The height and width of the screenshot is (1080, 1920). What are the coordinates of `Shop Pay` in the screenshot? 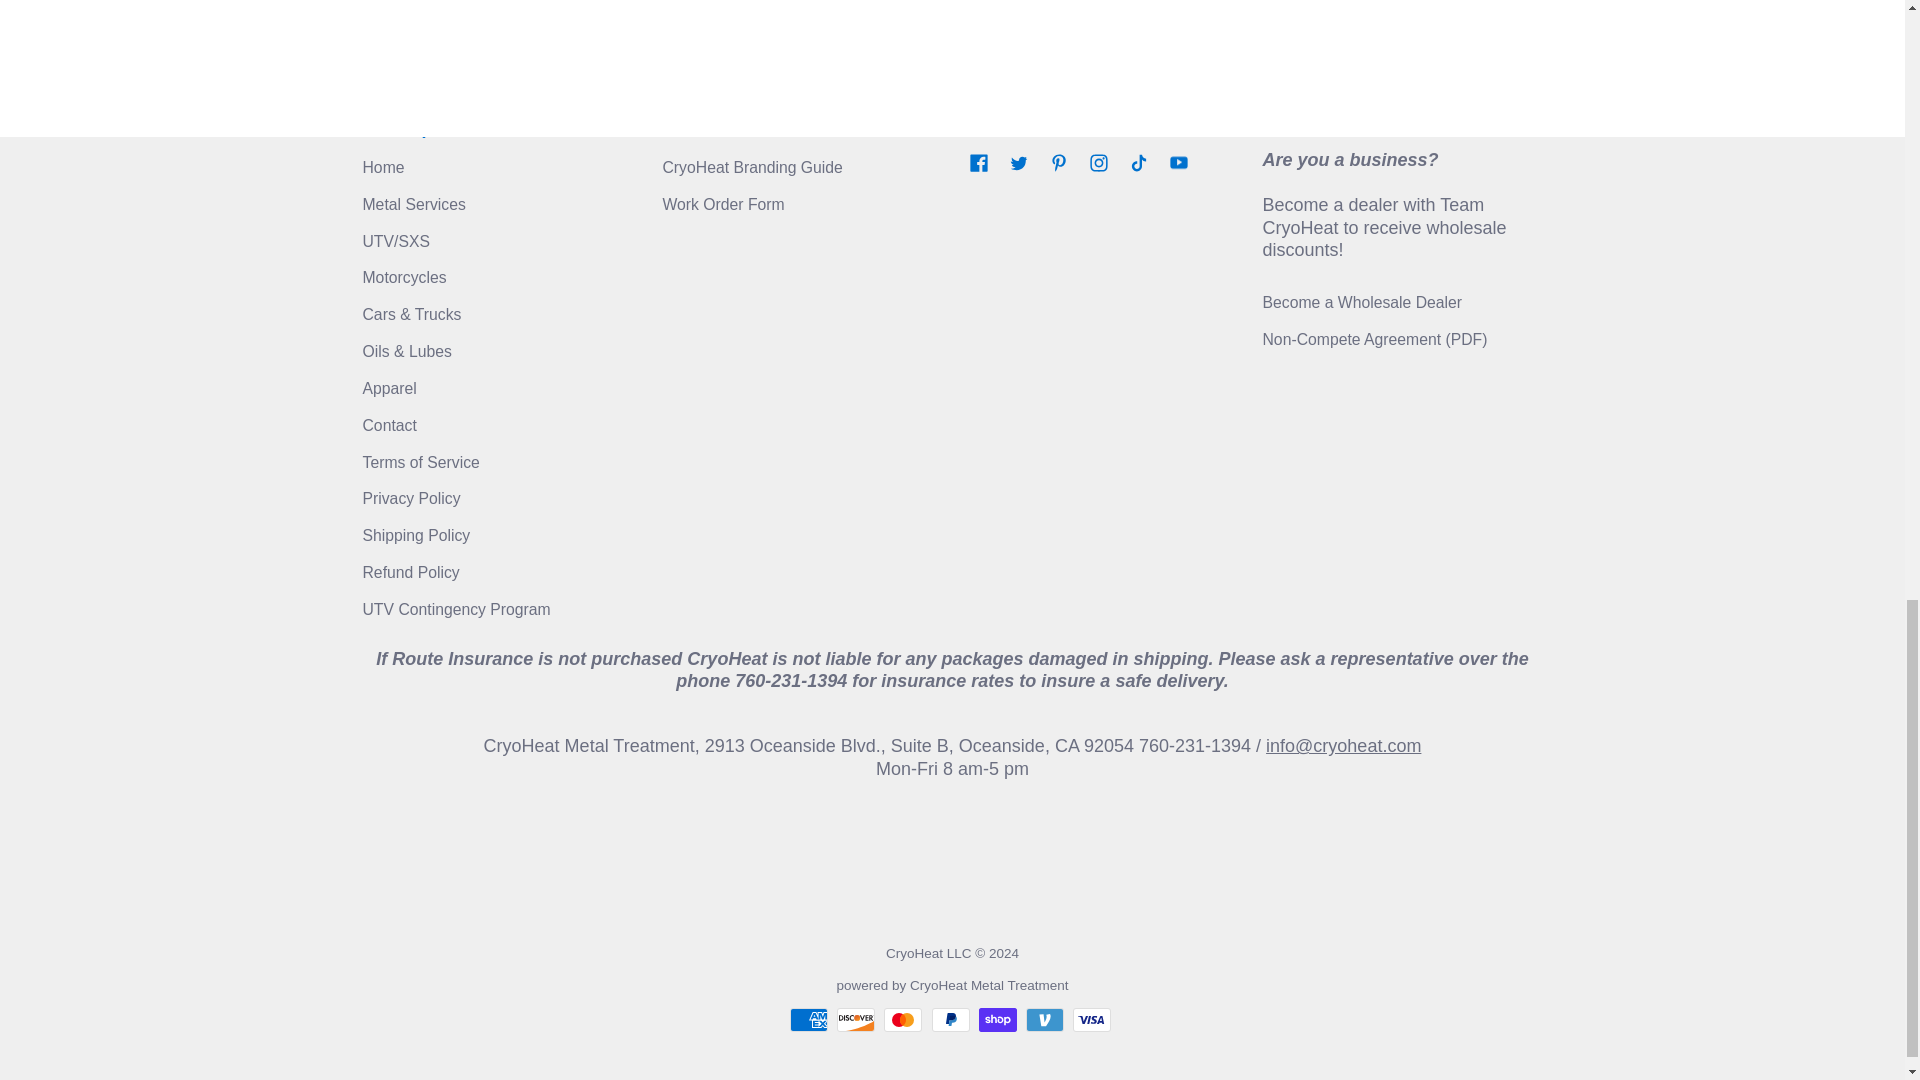 It's located at (998, 1020).